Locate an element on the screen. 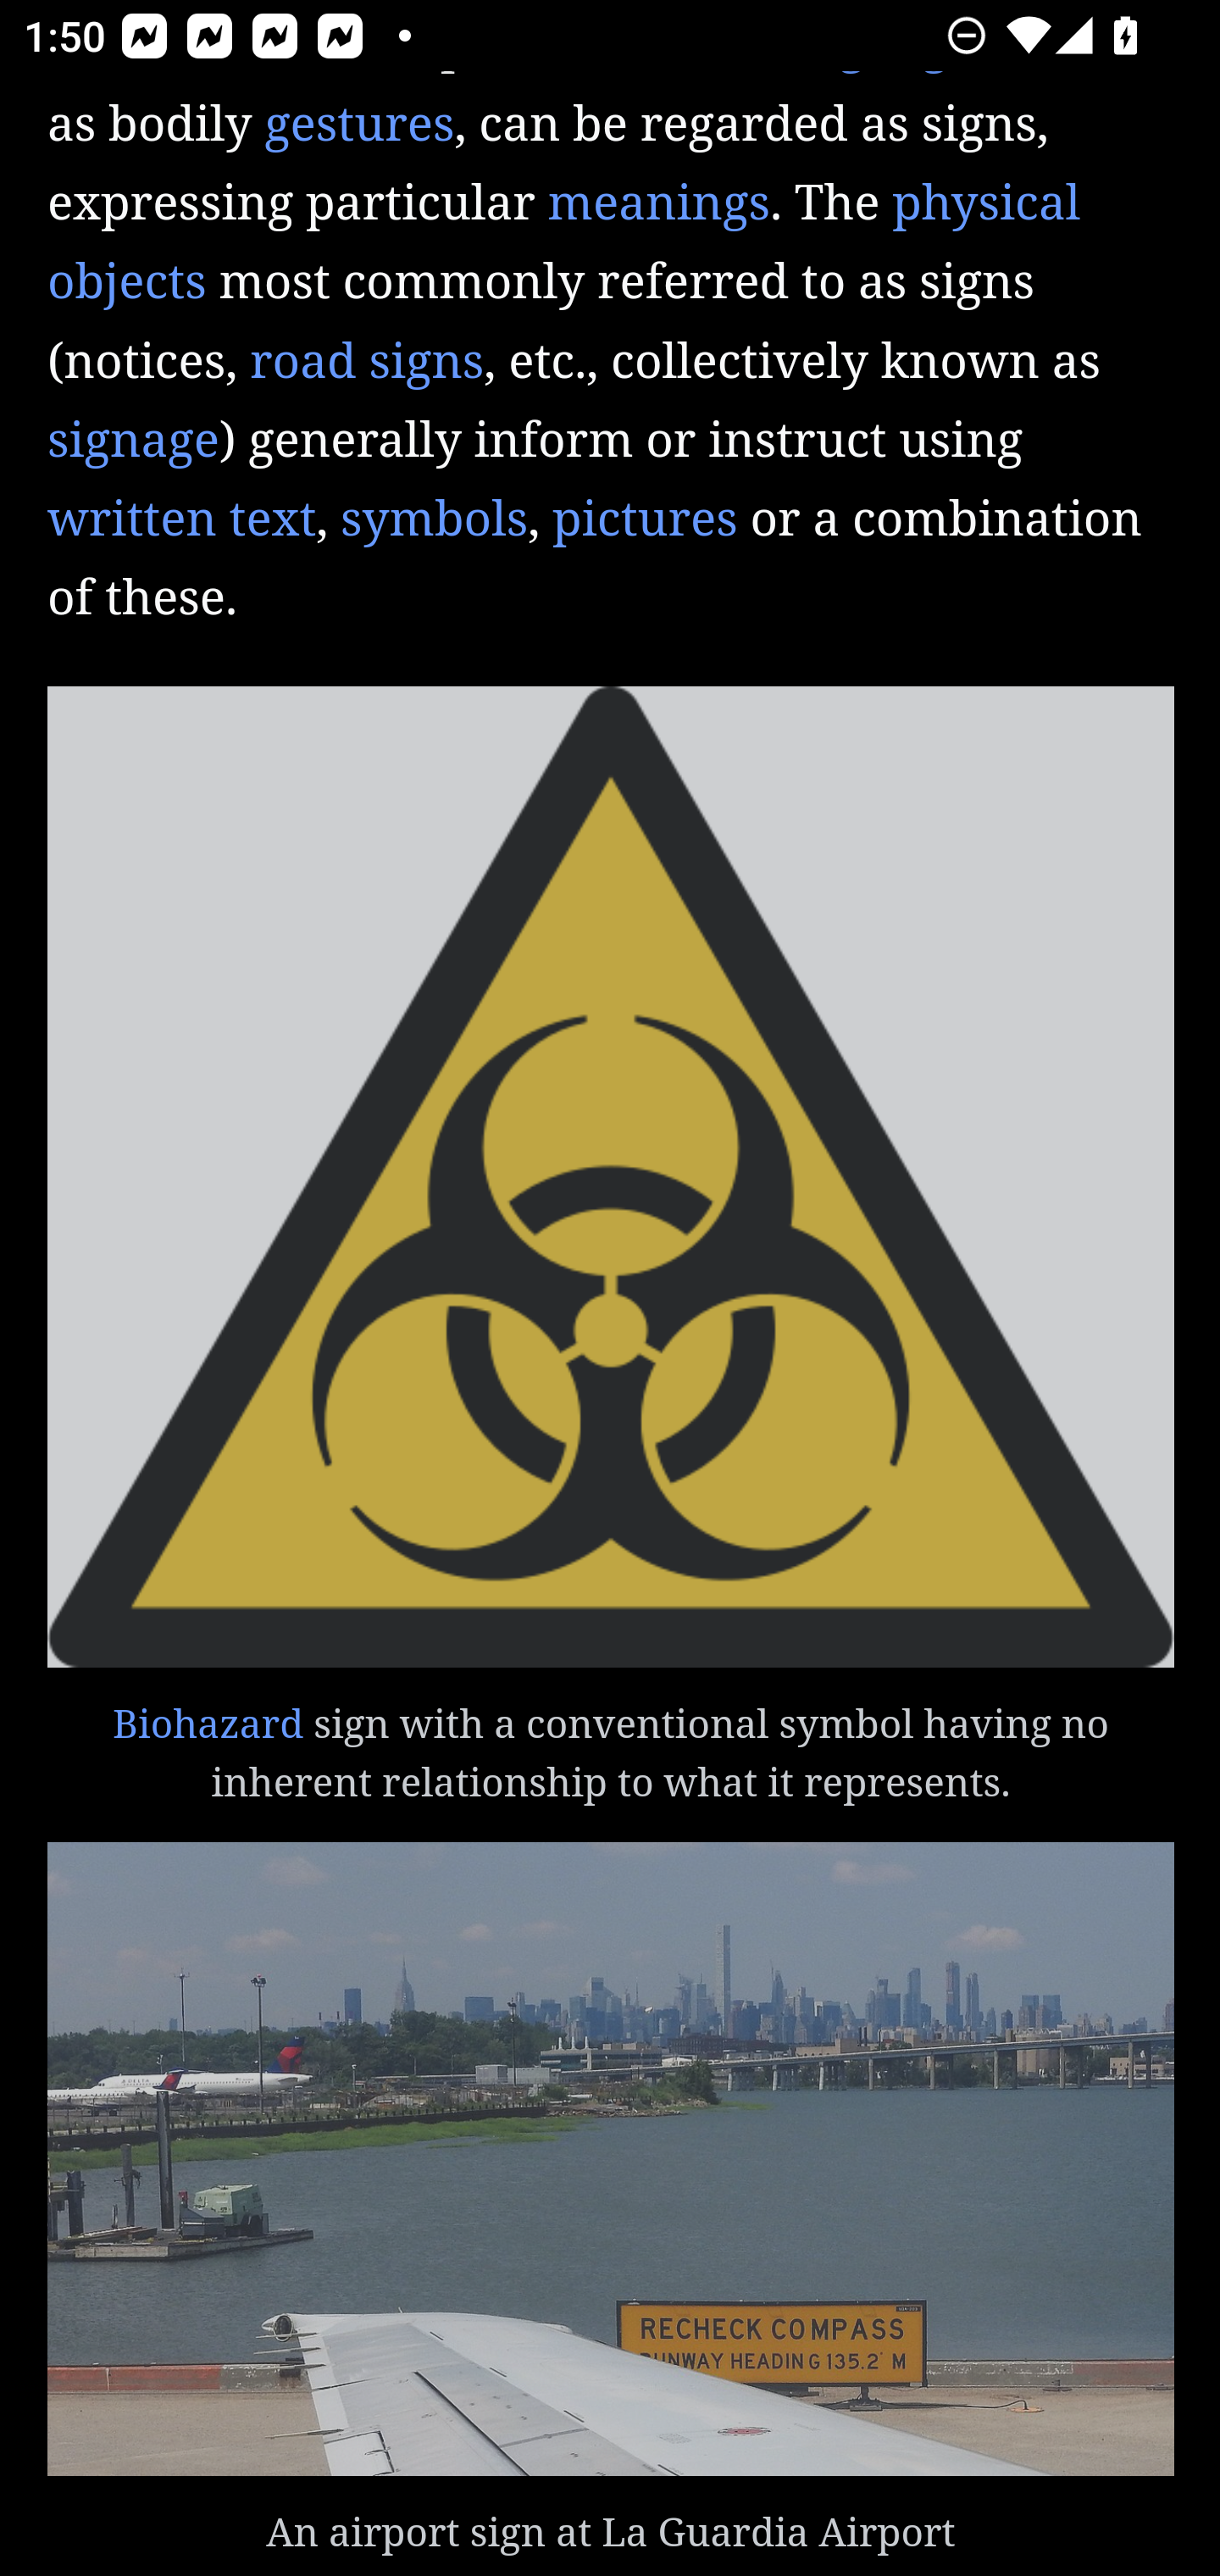 This screenshot has height=2576, width=1220. meanings is located at coordinates (657, 207).